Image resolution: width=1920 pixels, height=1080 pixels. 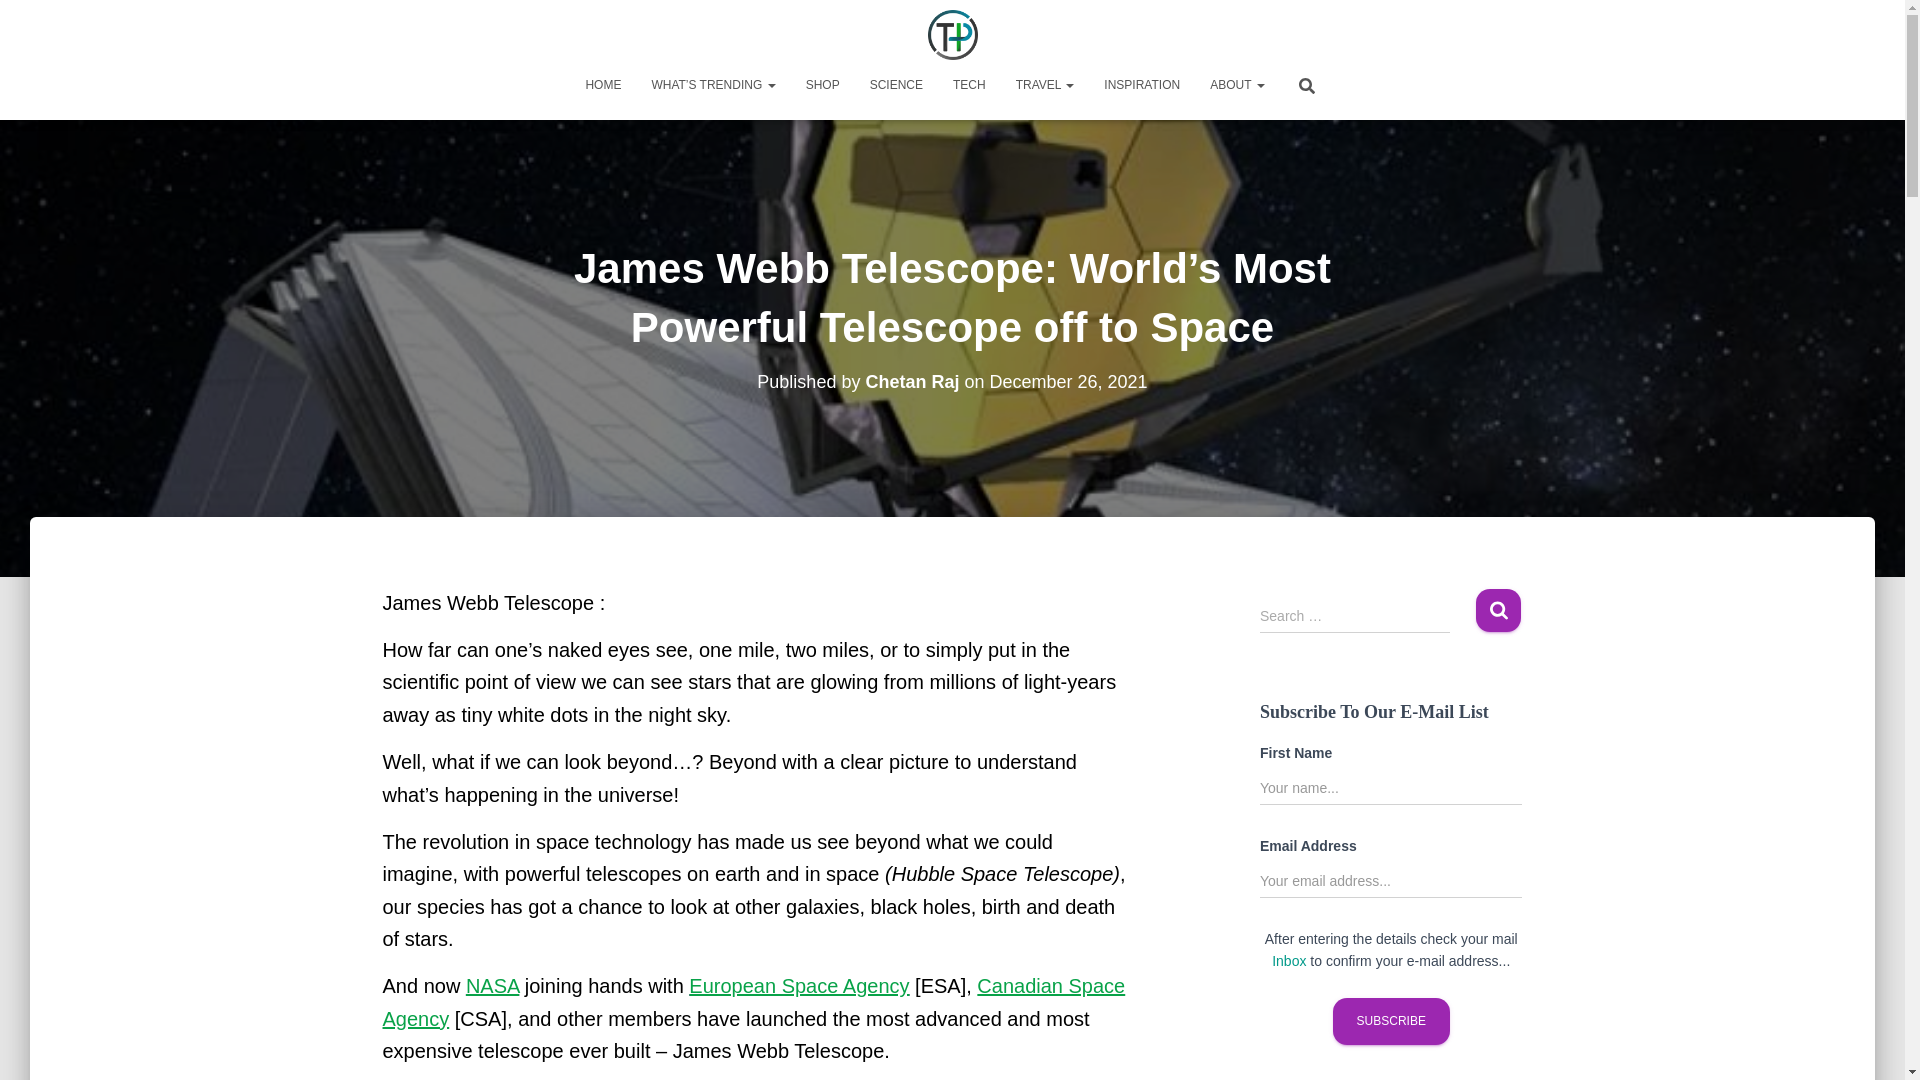 What do you see at coordinates (969, 85) in the screenshot?
I see `TECH` at bounding box center [969, 85].